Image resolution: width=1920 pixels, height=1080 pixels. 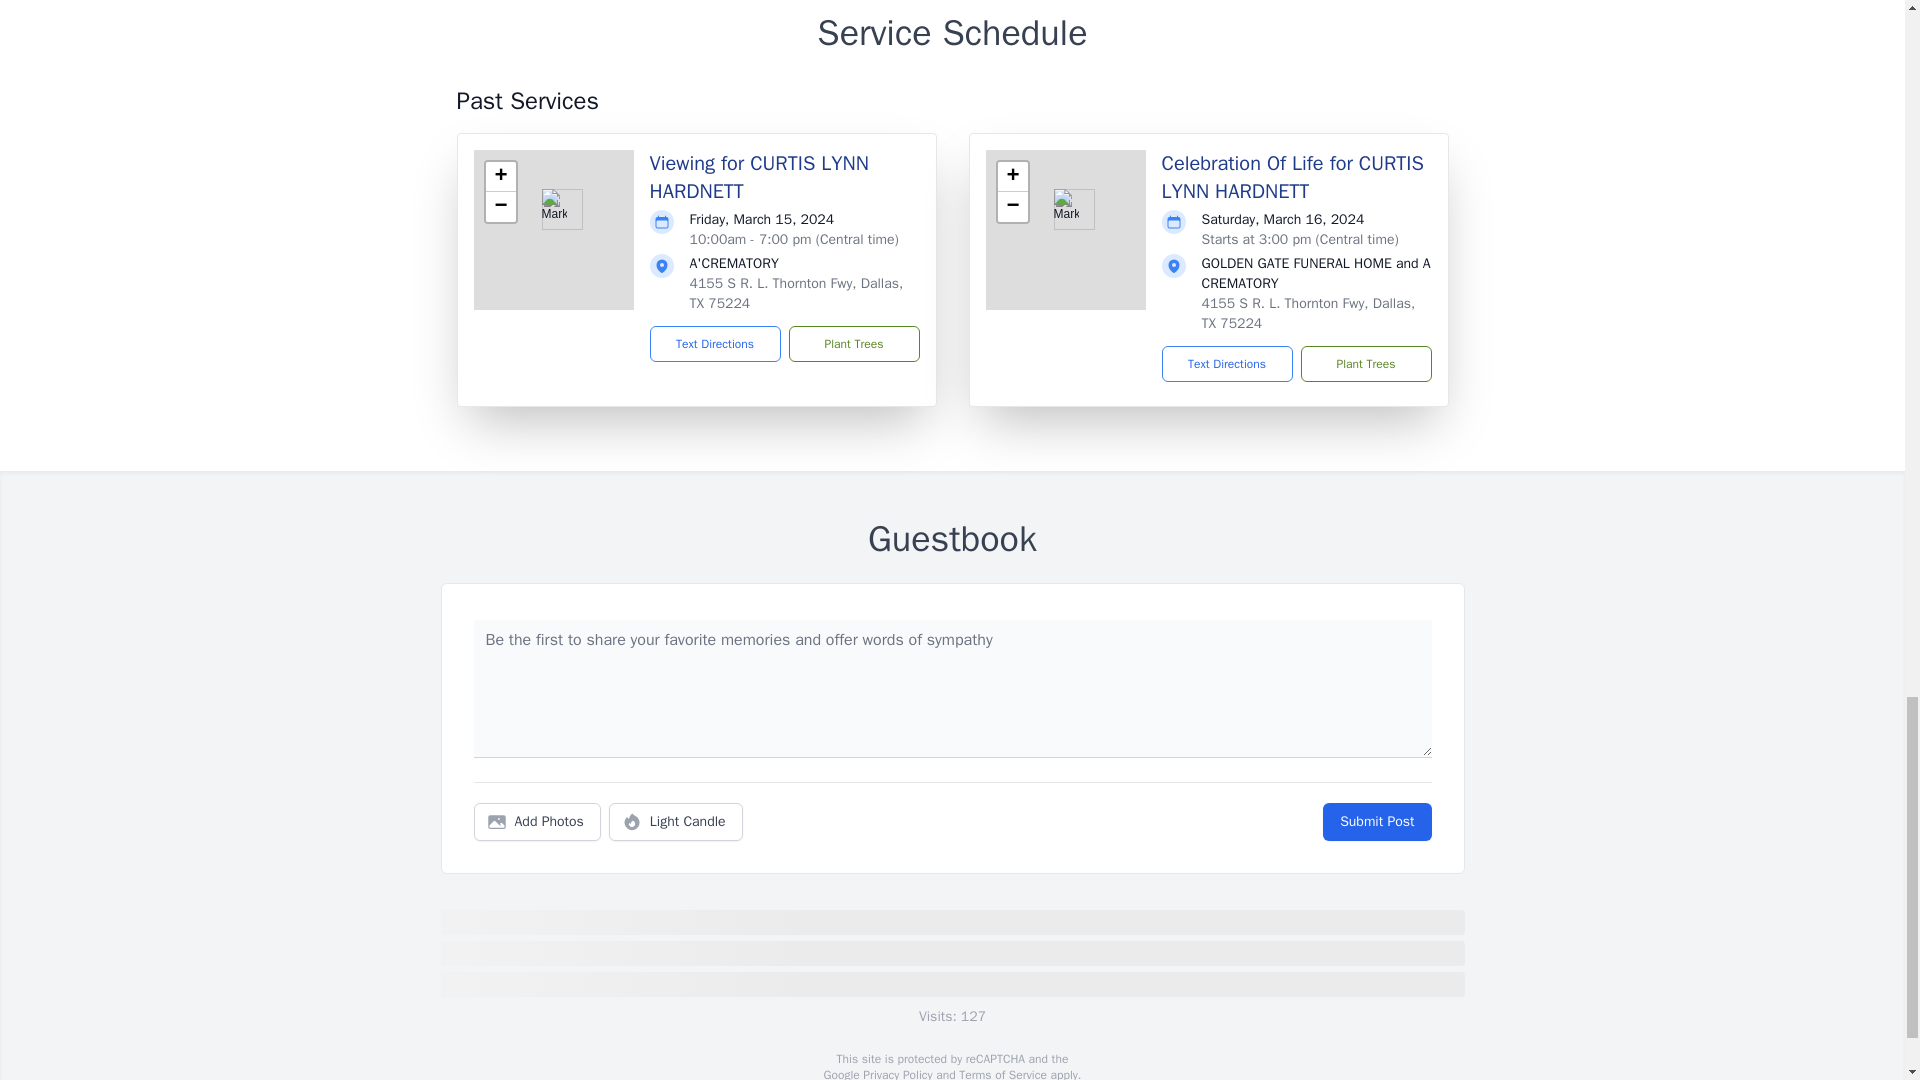 What do you see at coordinates (500, 177) in the screenshot?
I see `Zoom in` at bounding box center [500, 177].